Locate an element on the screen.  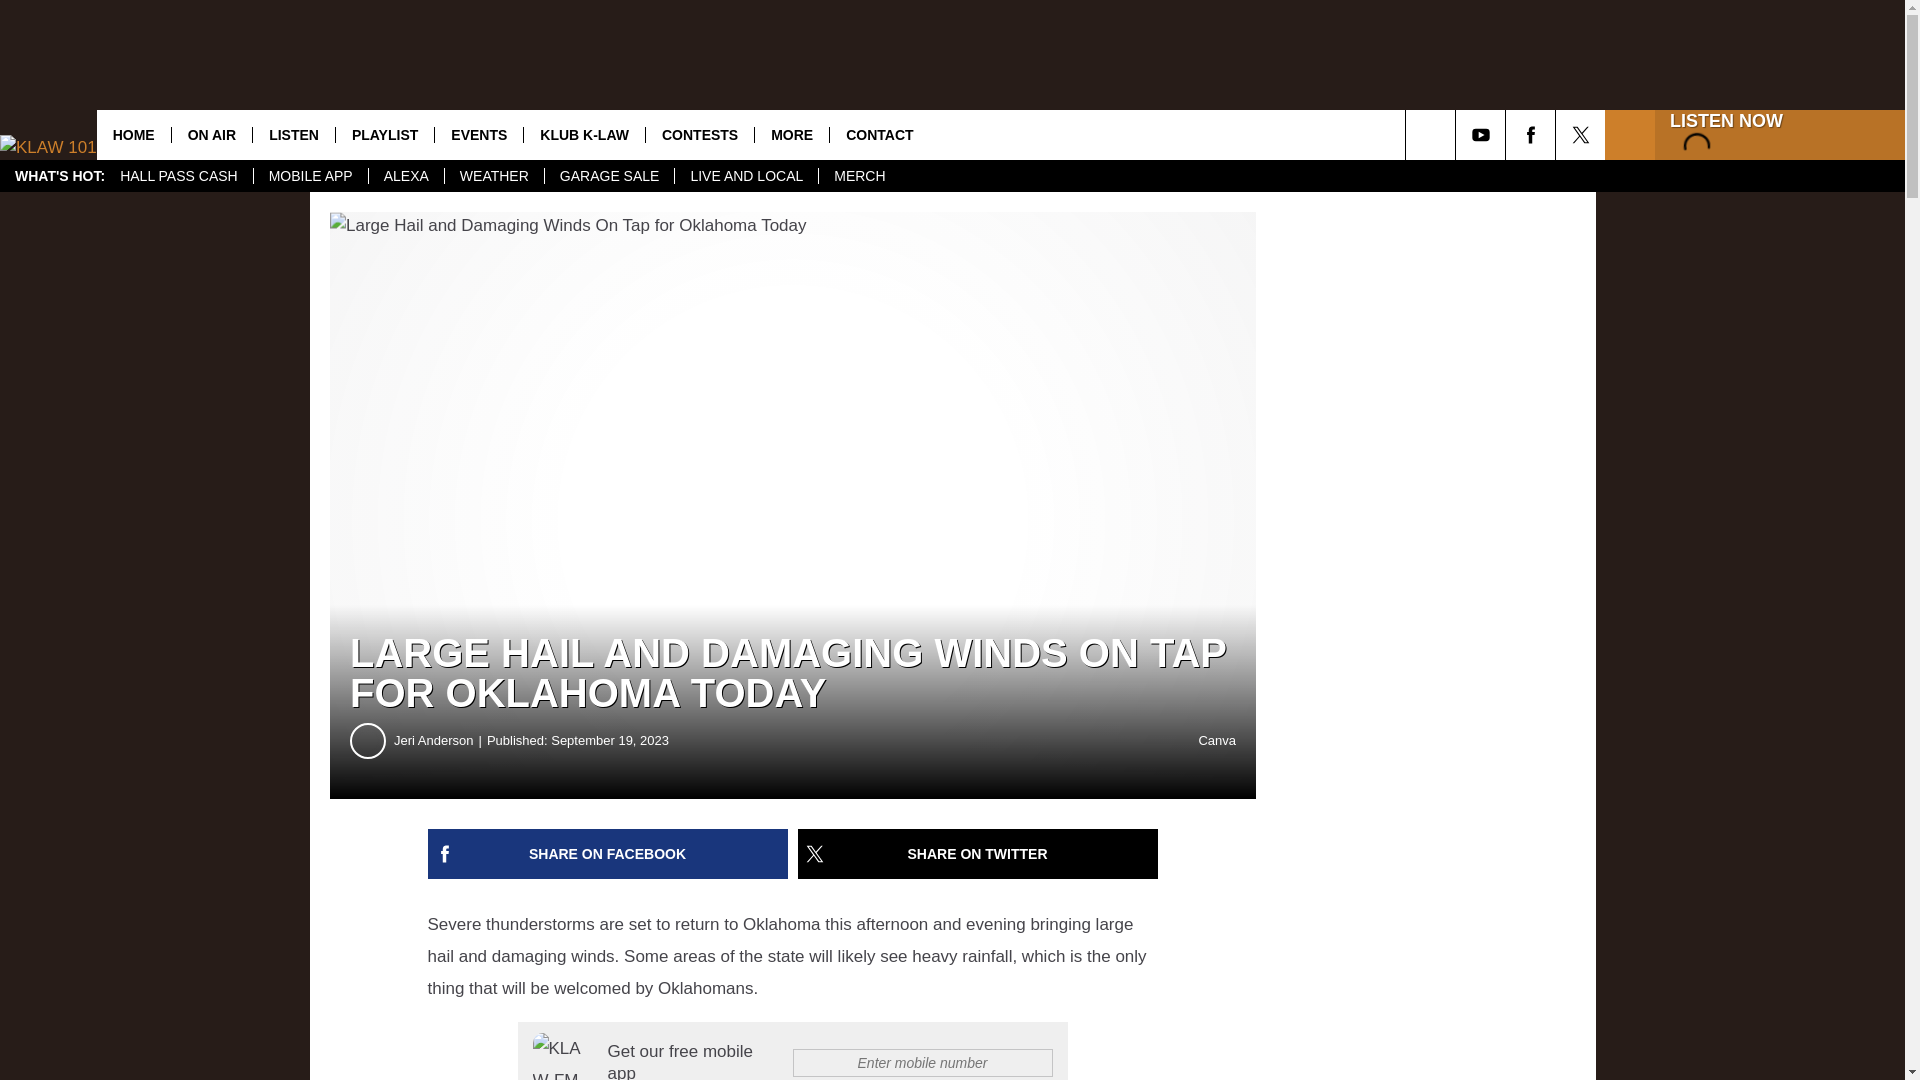
LIVE AND LOCAL is located at coordinates (745, 176).